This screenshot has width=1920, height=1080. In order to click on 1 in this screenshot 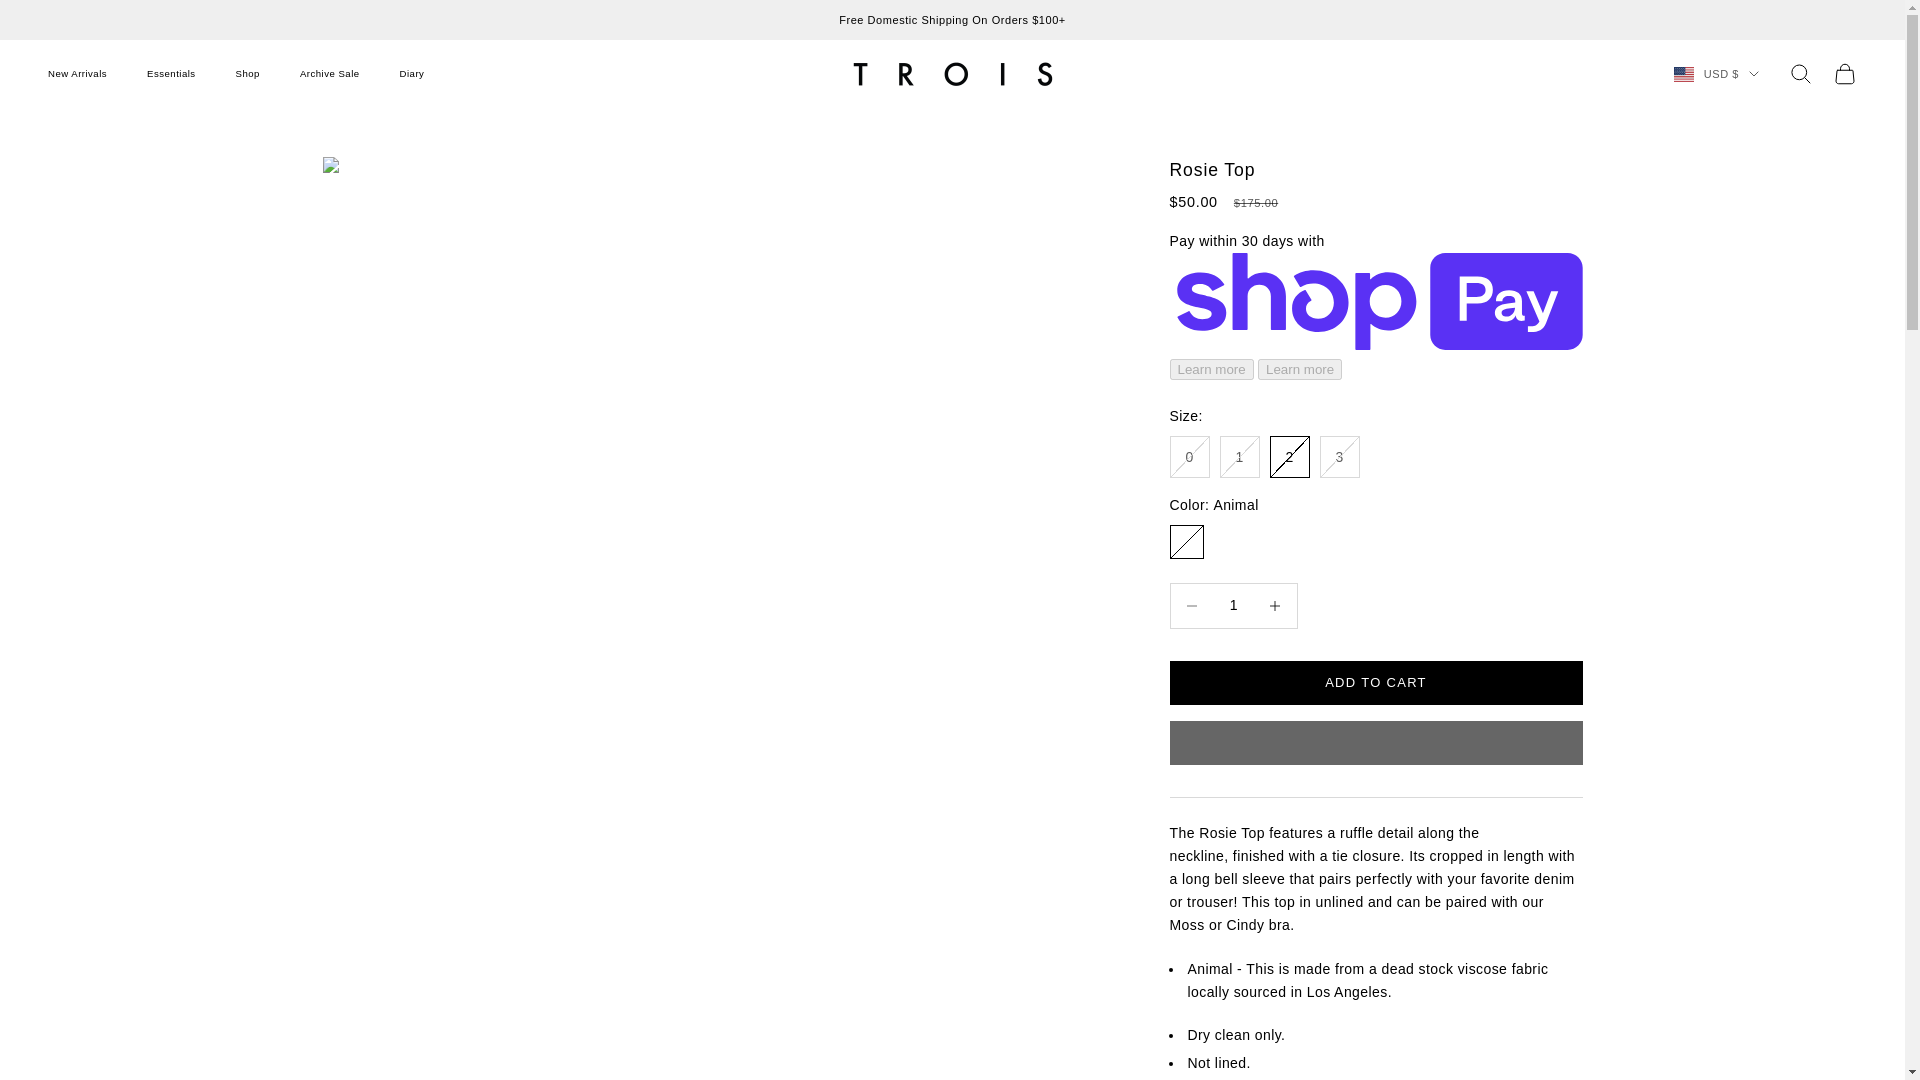, I will do `click(1233, 606)`.